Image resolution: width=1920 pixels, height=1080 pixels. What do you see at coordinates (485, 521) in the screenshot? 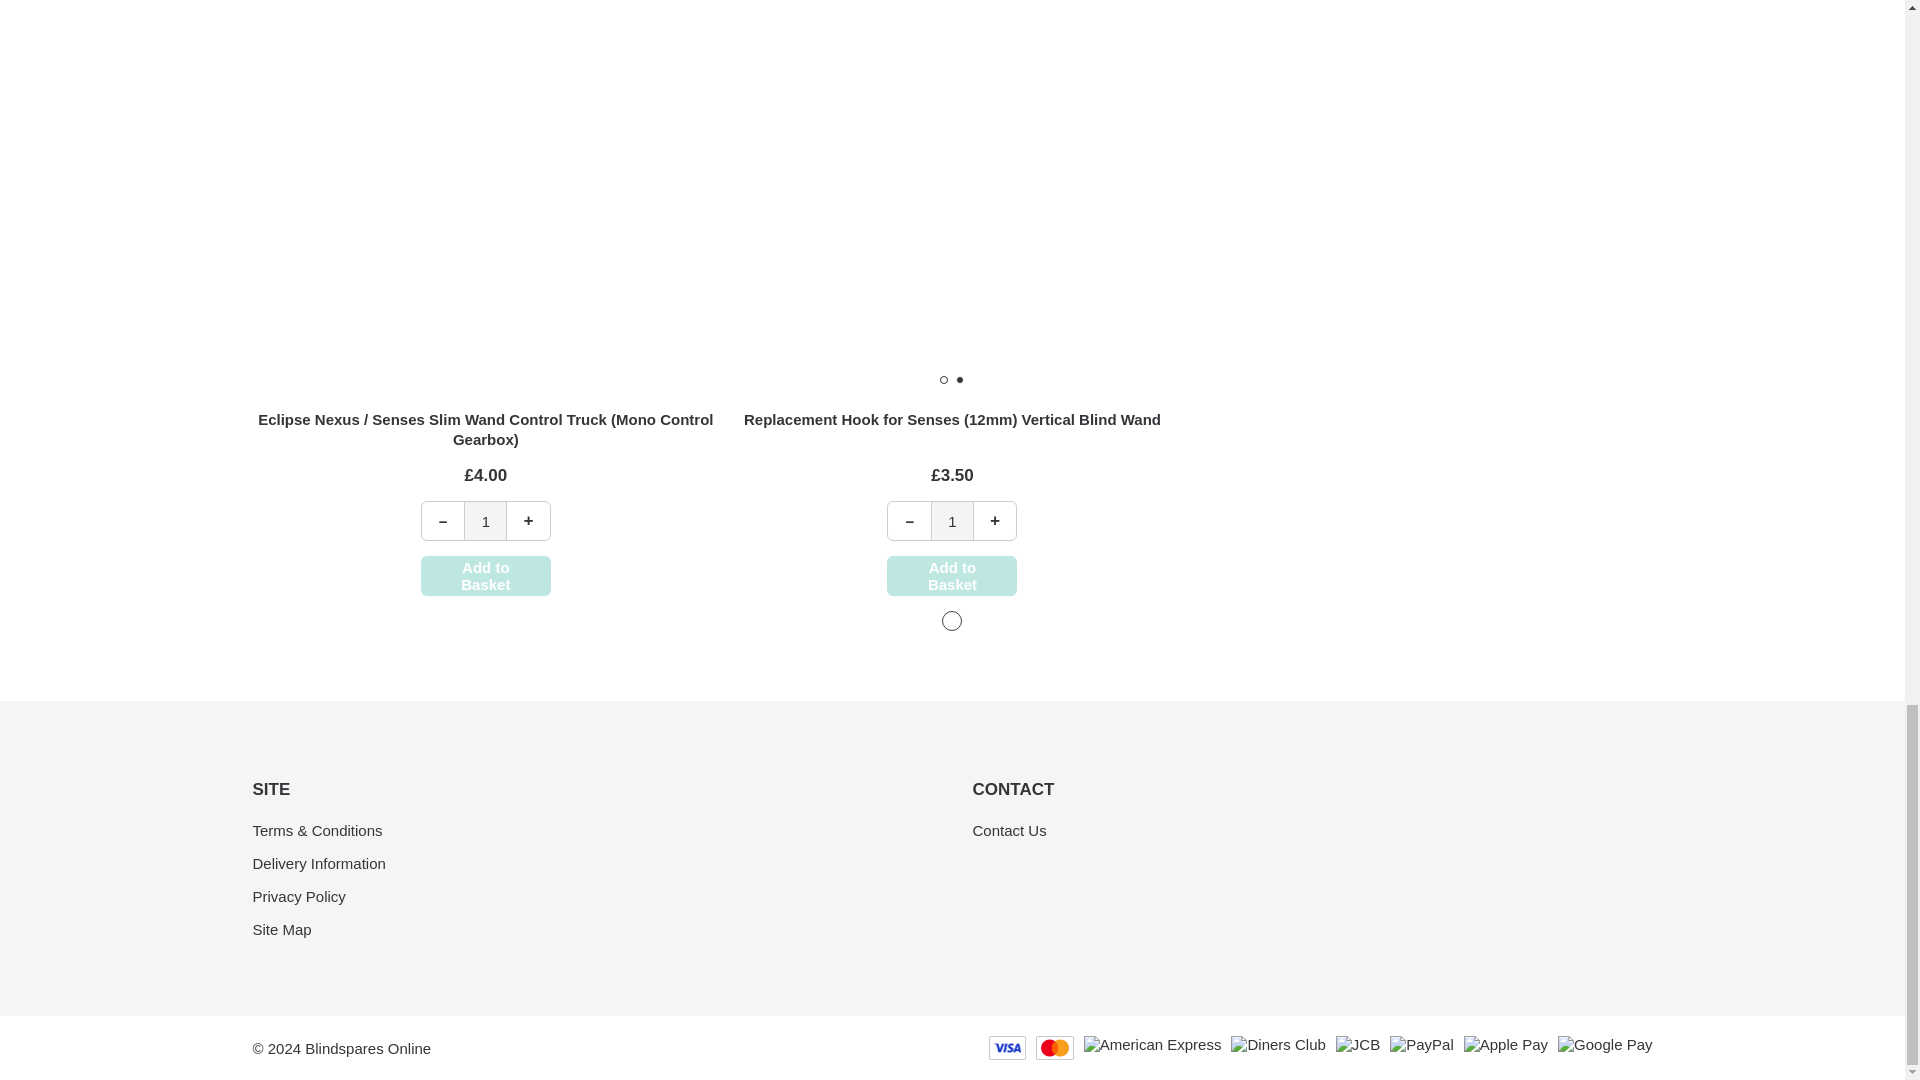
I see `1` at bounding box center [485, 521].